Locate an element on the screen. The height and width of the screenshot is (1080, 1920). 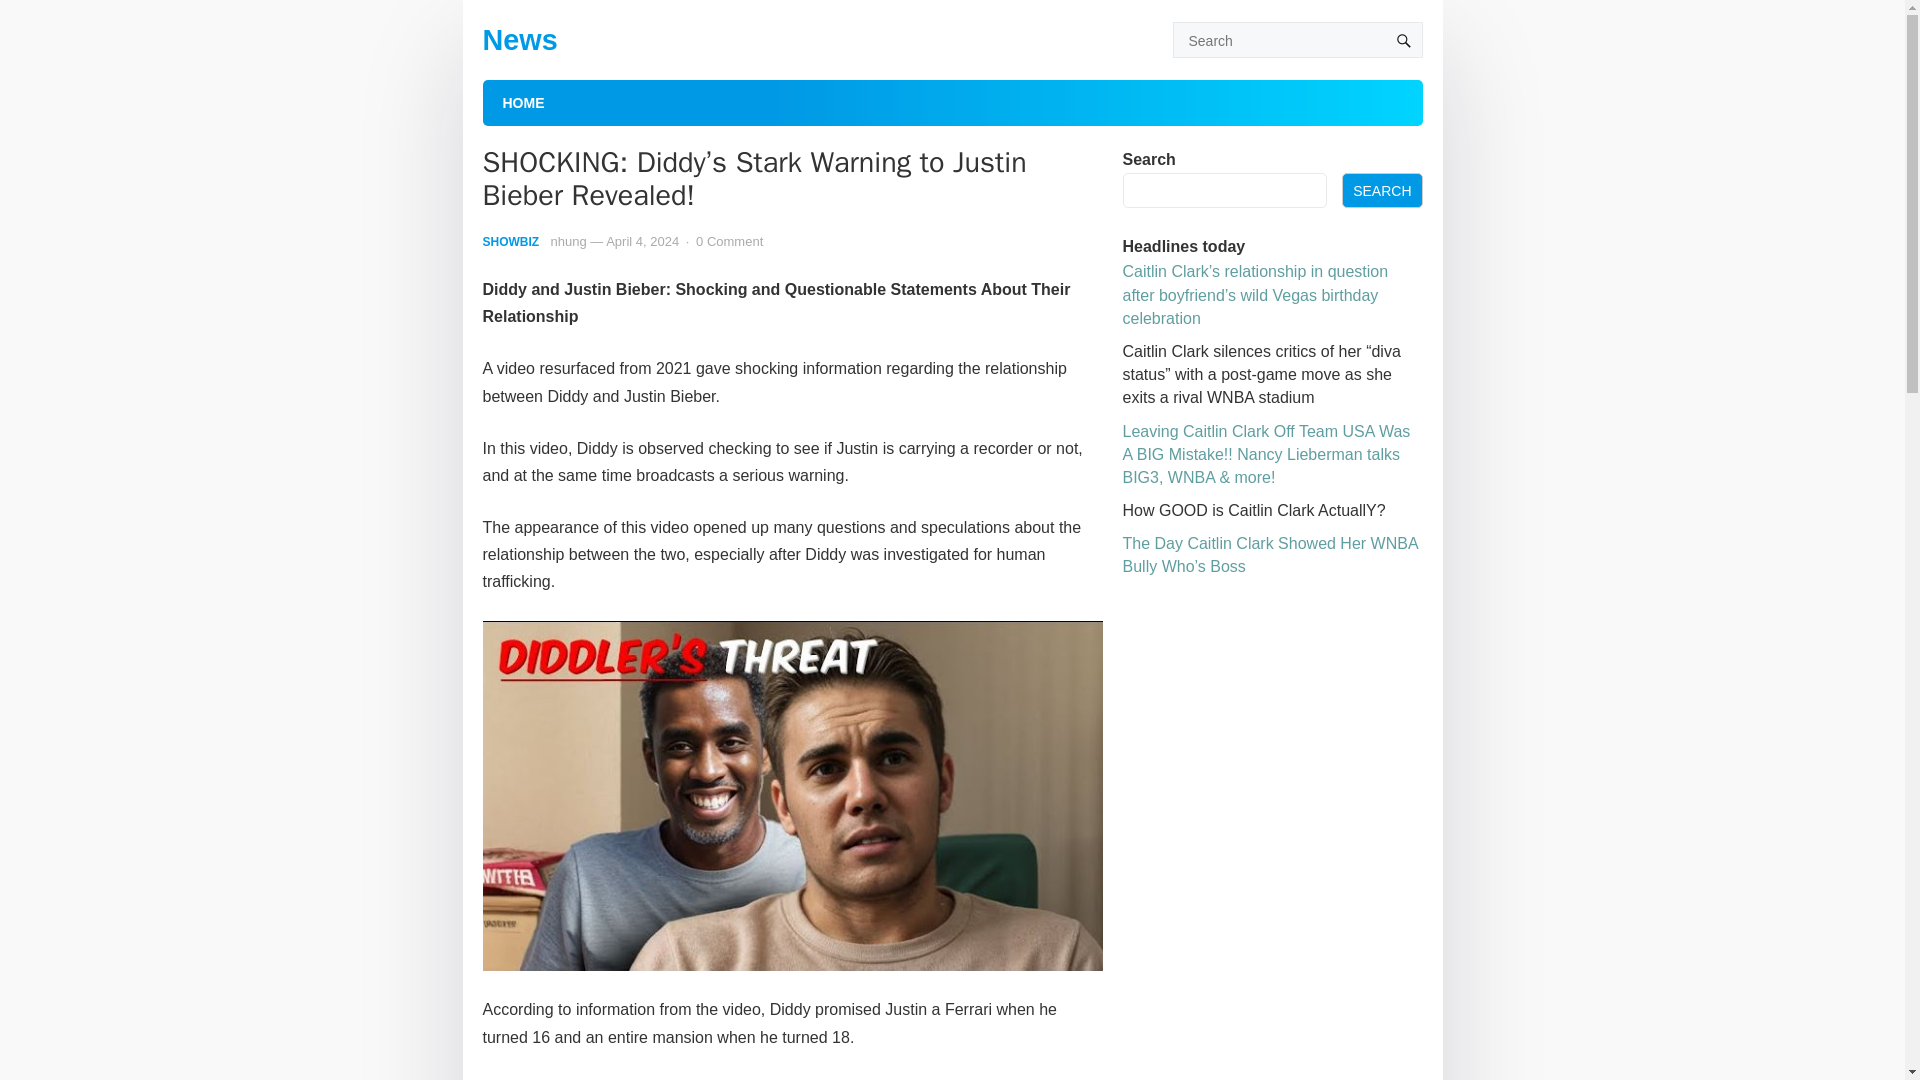
SEARCH is located at coordinates (1382, 190).